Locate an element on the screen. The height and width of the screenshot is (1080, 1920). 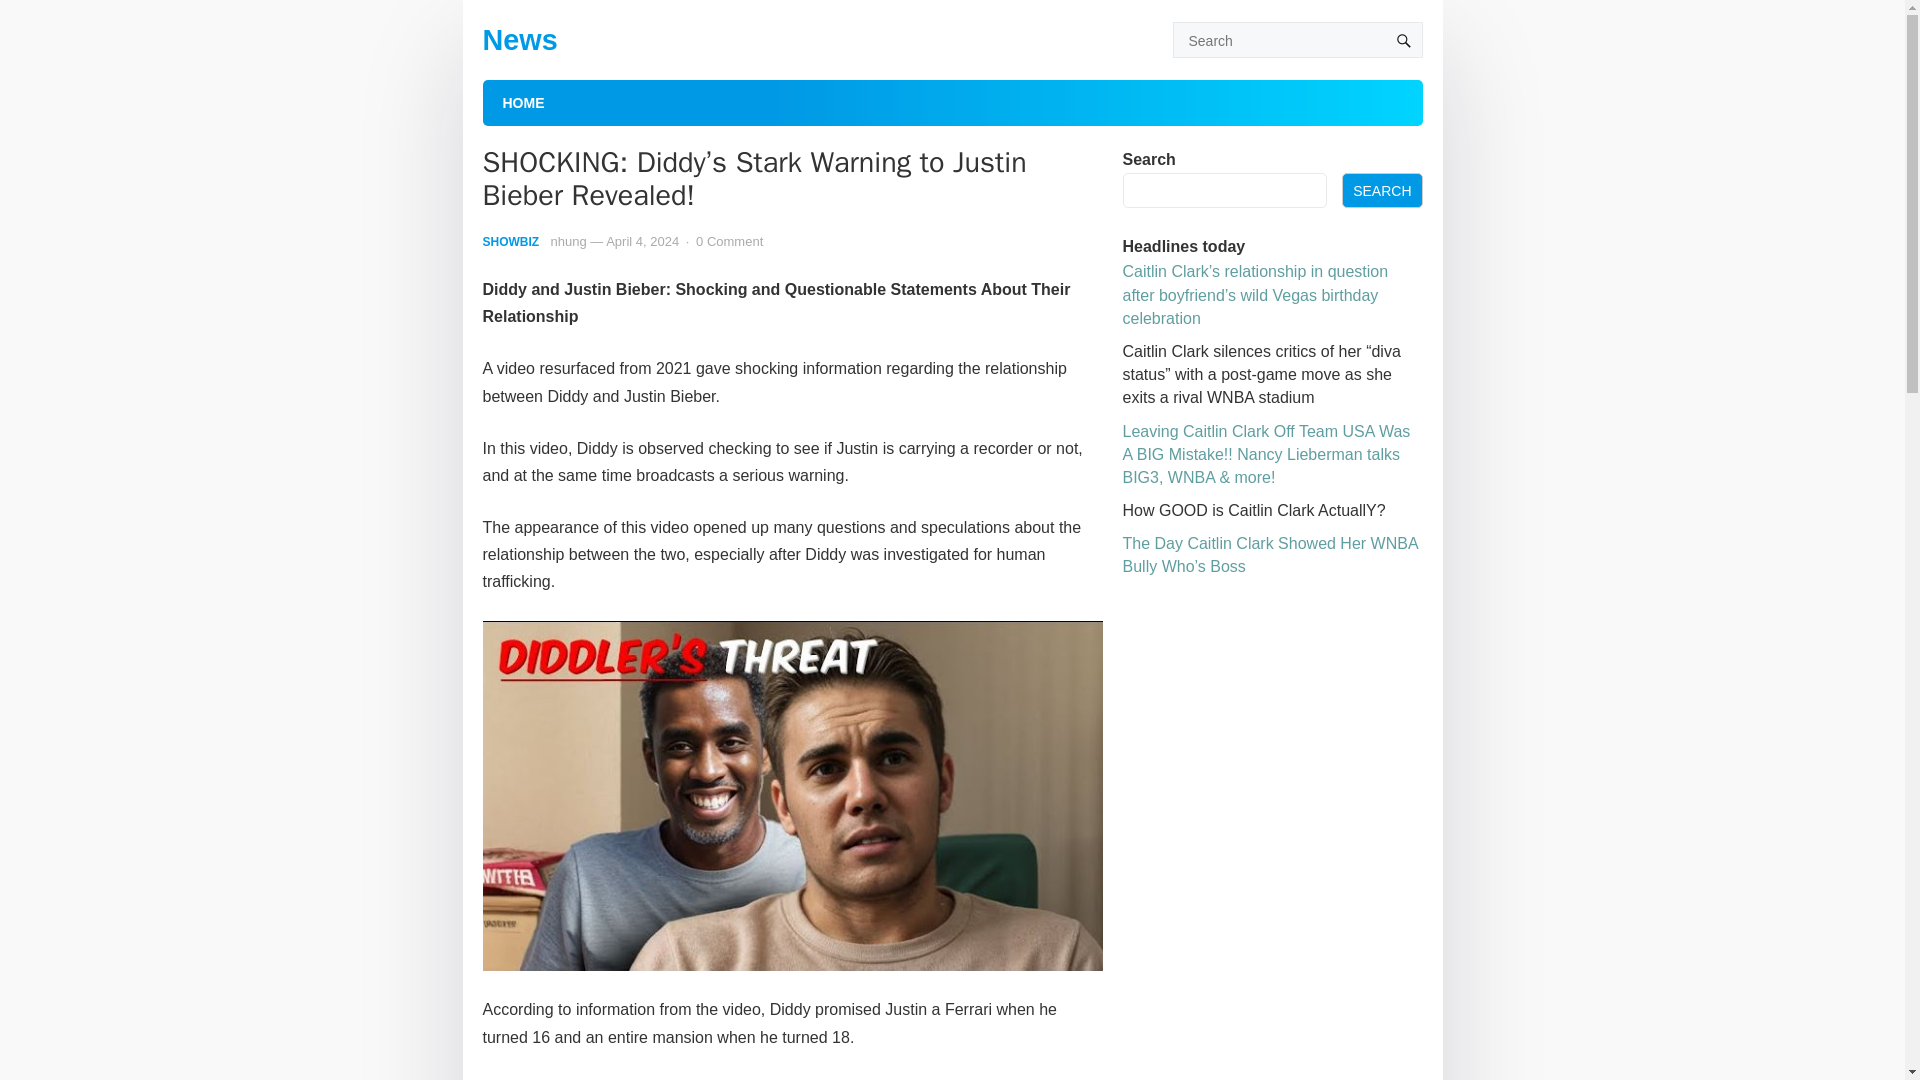
SEARCH is located at coordinates (1382, 190).